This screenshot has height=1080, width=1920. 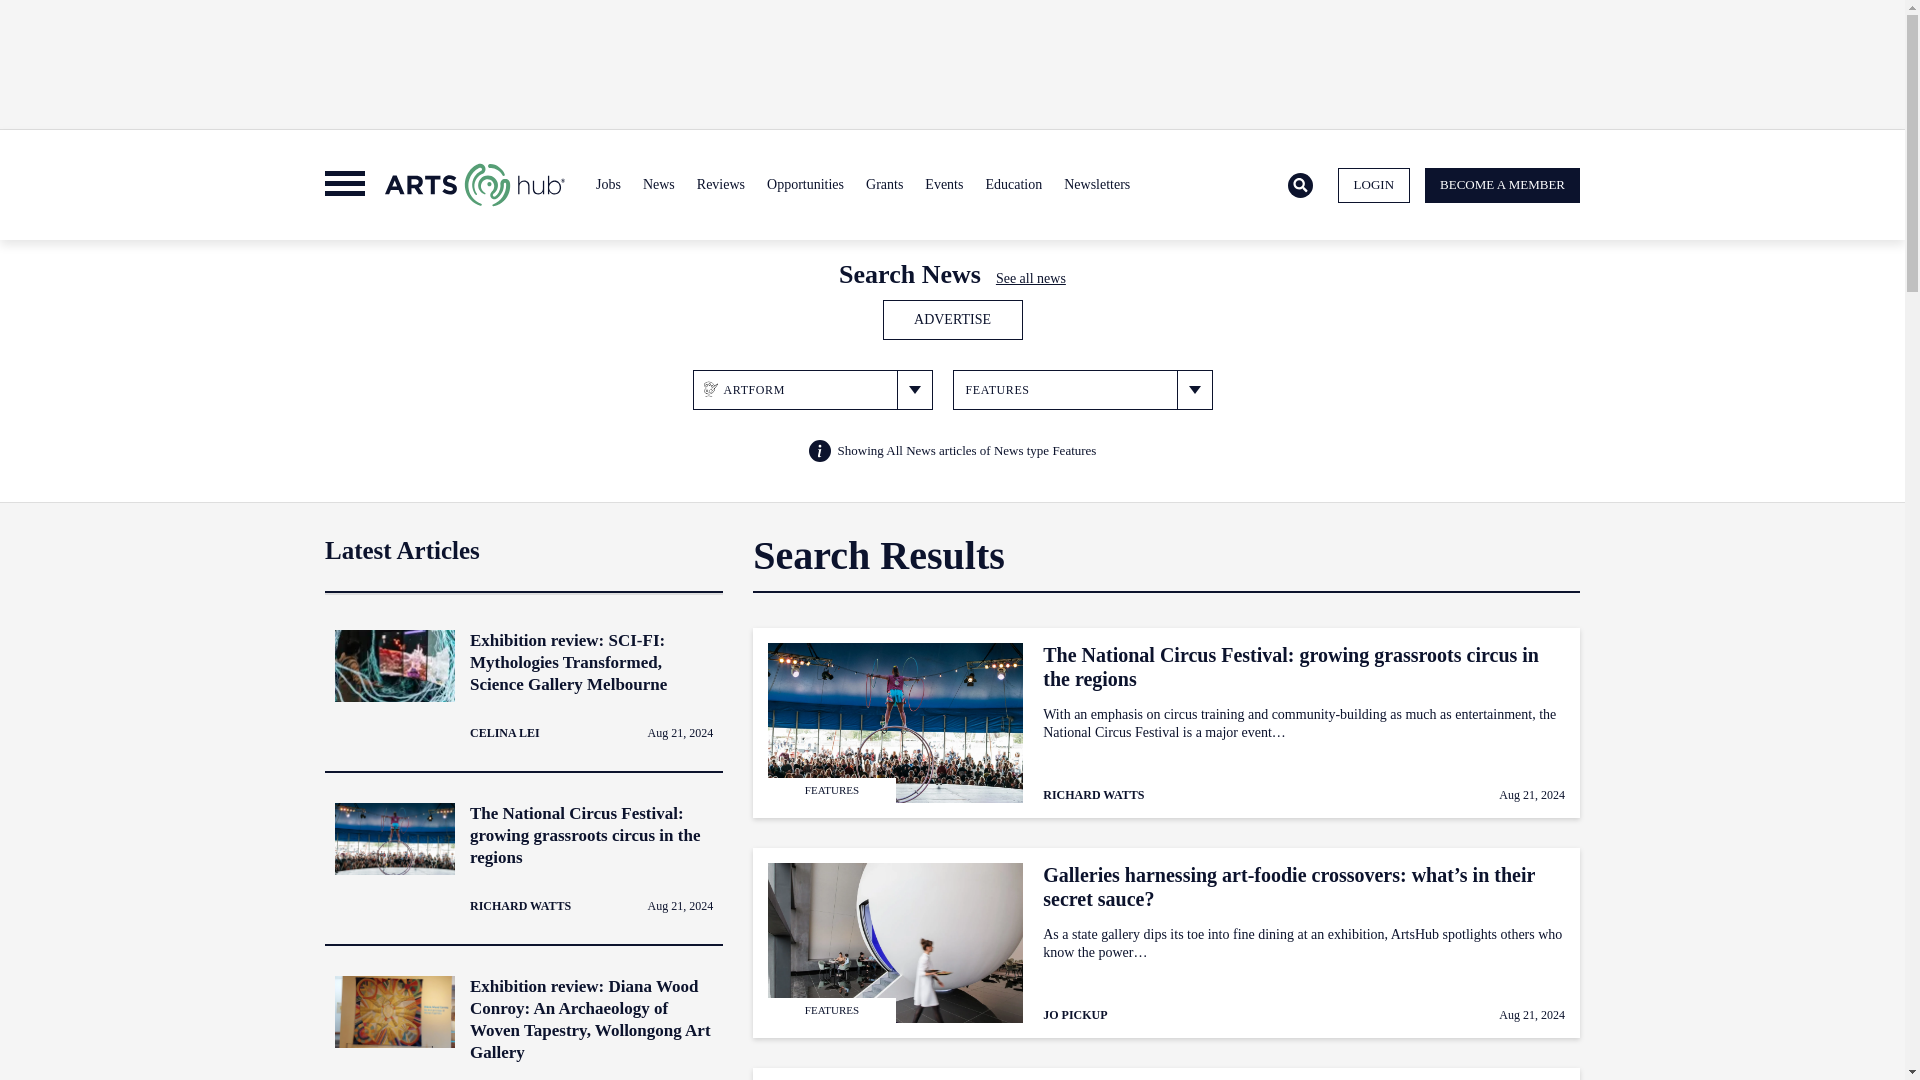 What do you see at coordinates (608, 184) in the screenshot?
I see `Jobs` at bounding box center [608, 184].